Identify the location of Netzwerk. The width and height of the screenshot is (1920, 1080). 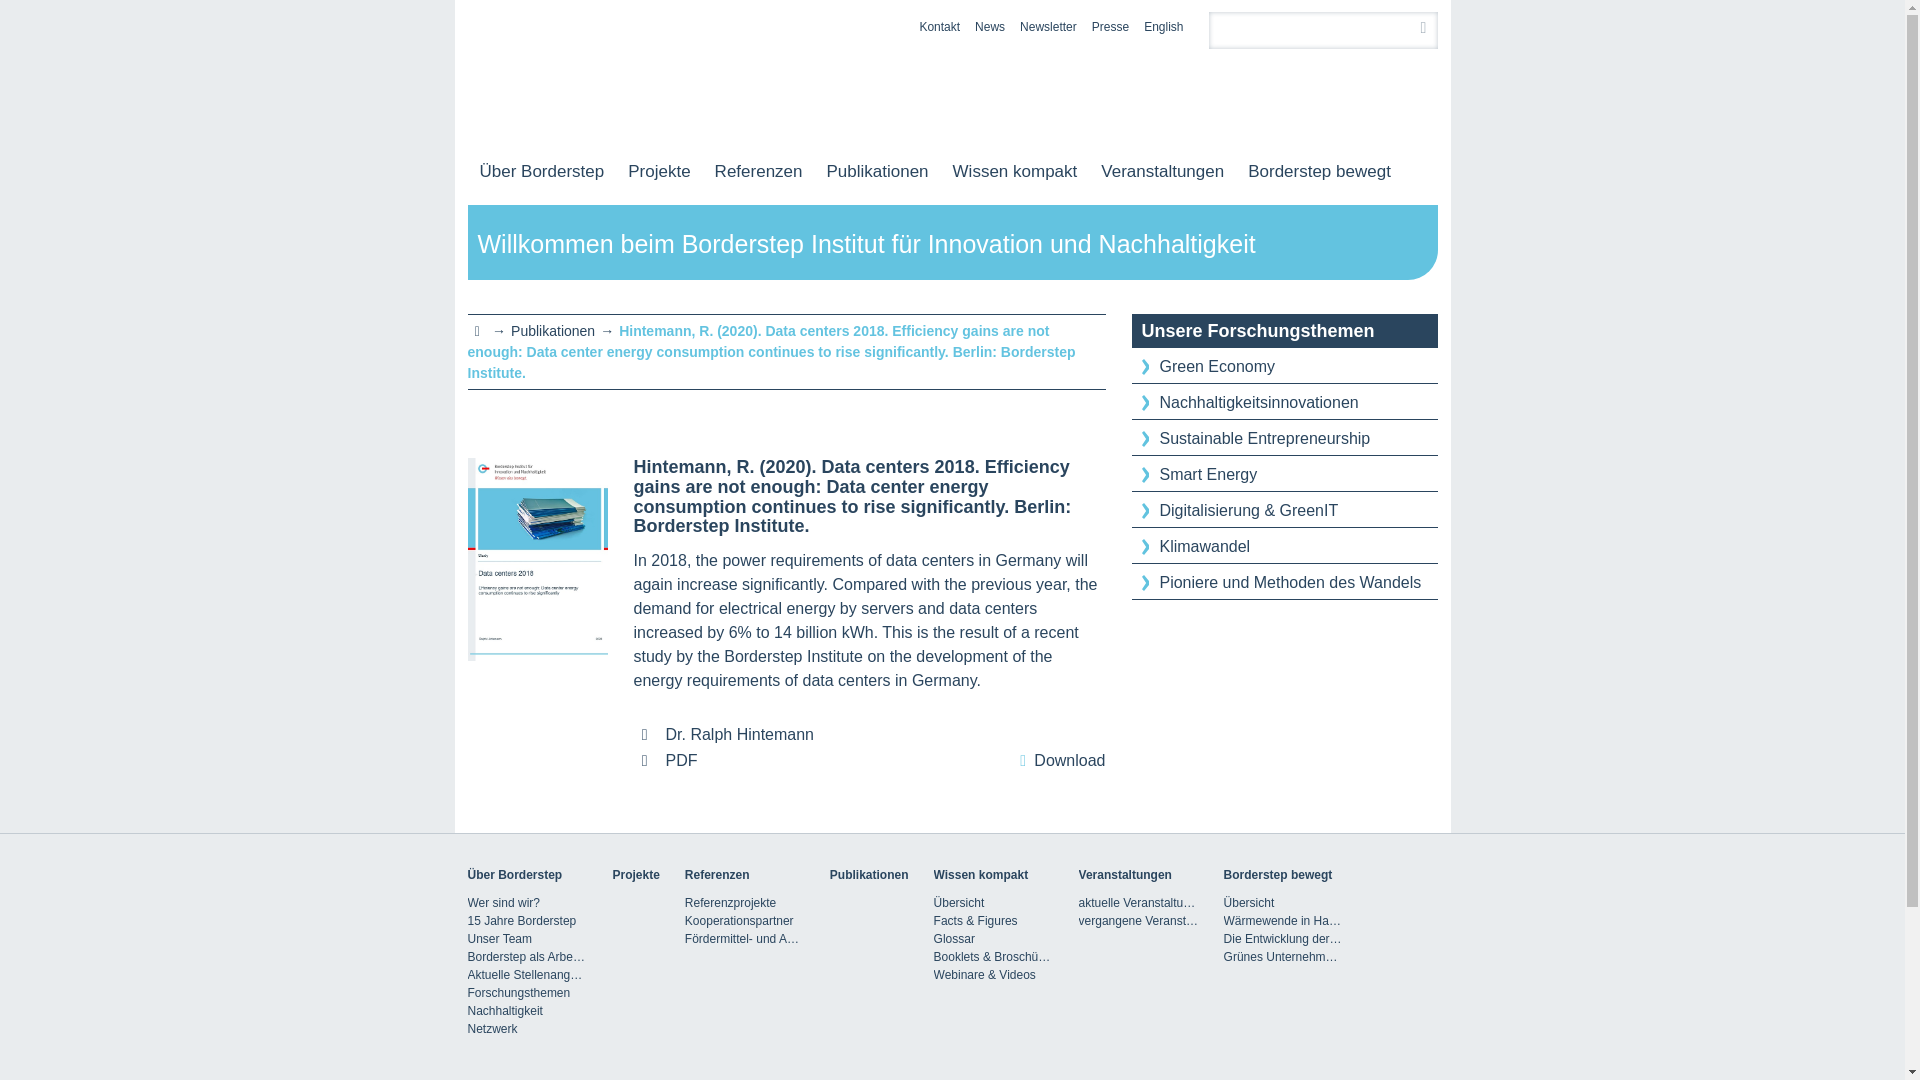
(528, 1028).